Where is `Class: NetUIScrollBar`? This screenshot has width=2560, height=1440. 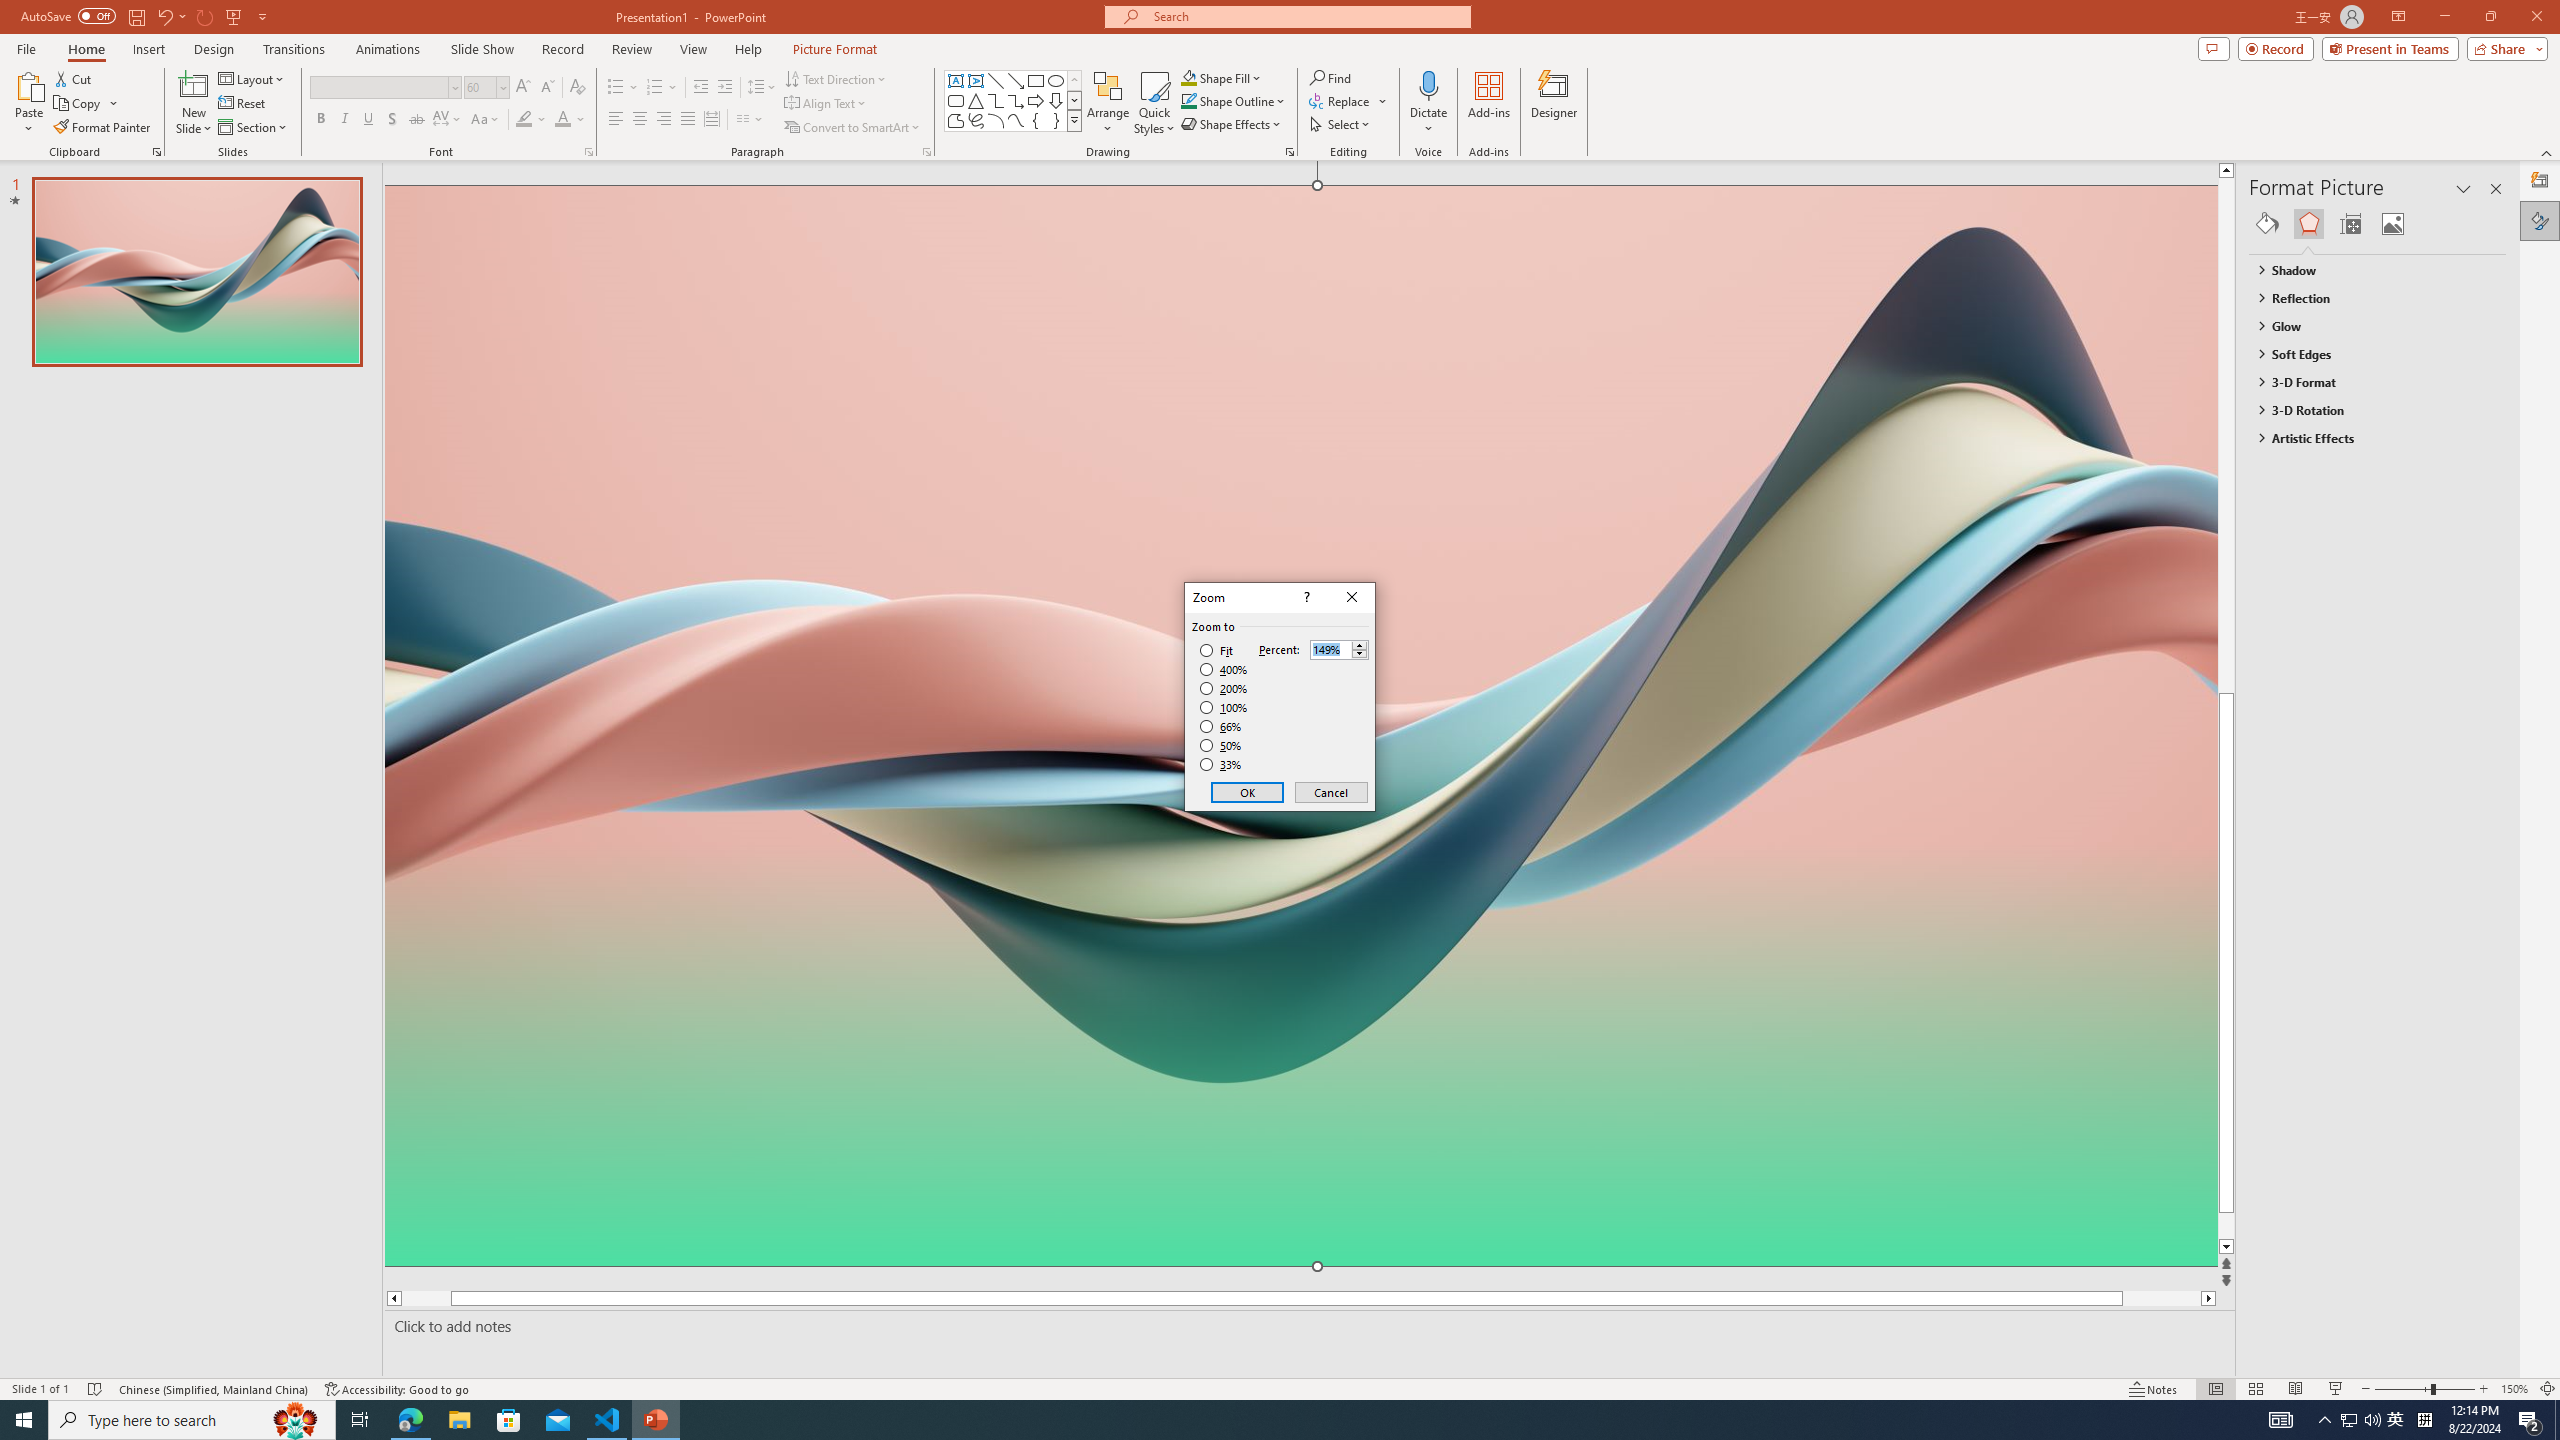
Class: NetUIScrollBar is located at coordinates (2497, 809).